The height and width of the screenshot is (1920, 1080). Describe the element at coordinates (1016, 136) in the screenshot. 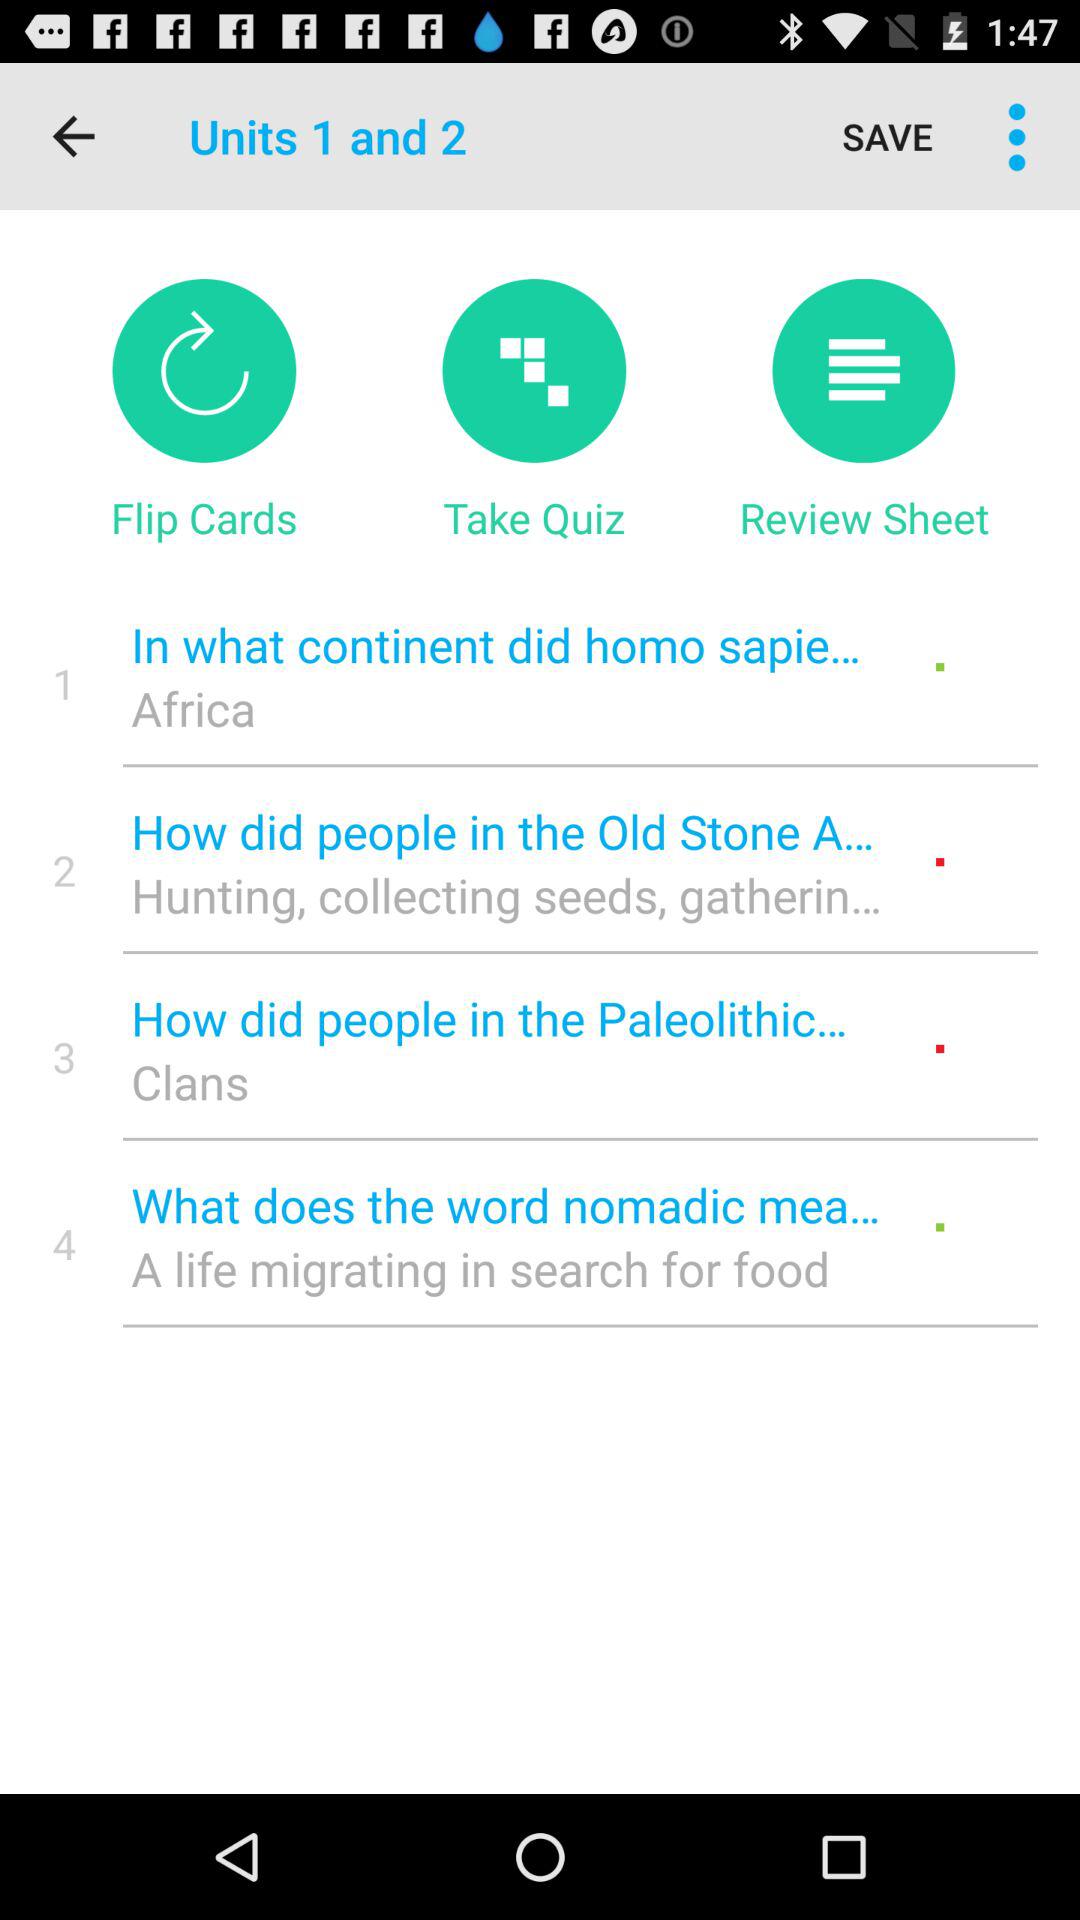

I see `click item next to the save` at that location.